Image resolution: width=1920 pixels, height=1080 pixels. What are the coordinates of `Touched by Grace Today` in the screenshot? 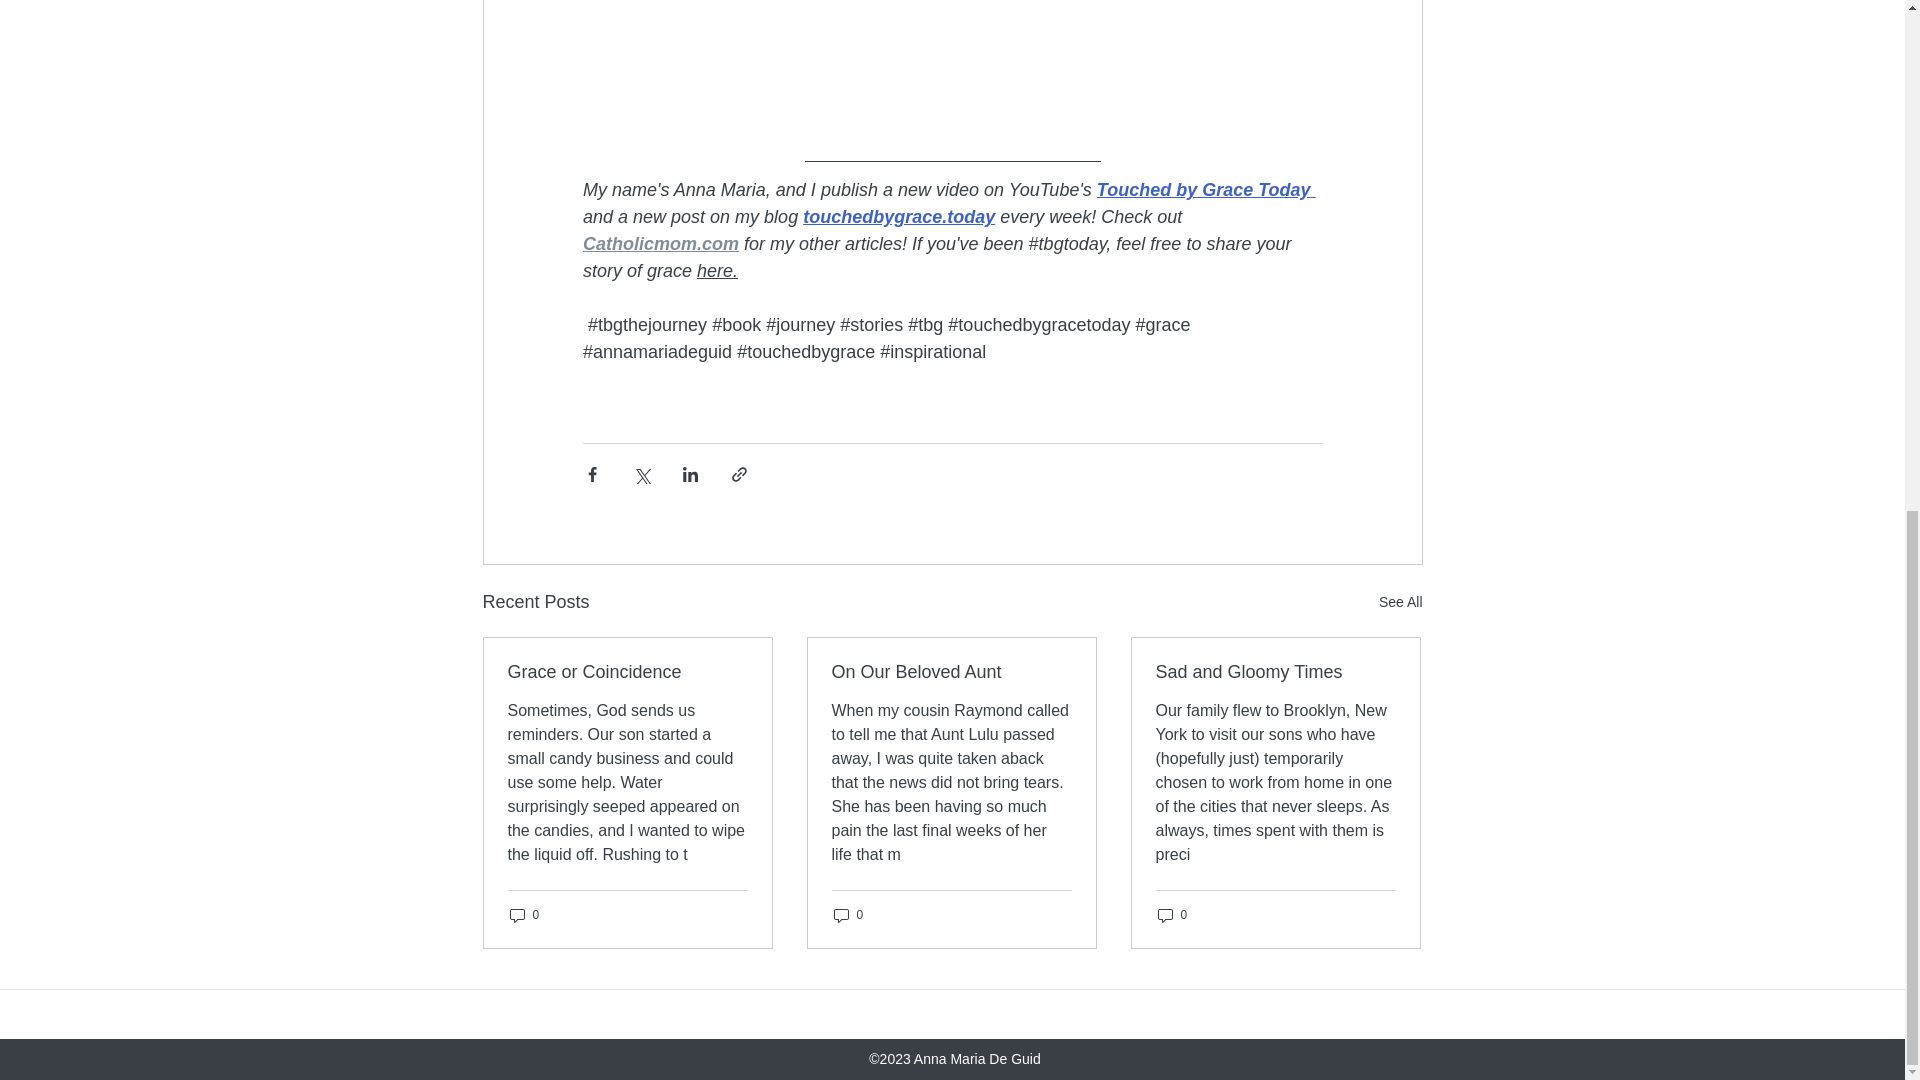 It's located at (1202, 190).